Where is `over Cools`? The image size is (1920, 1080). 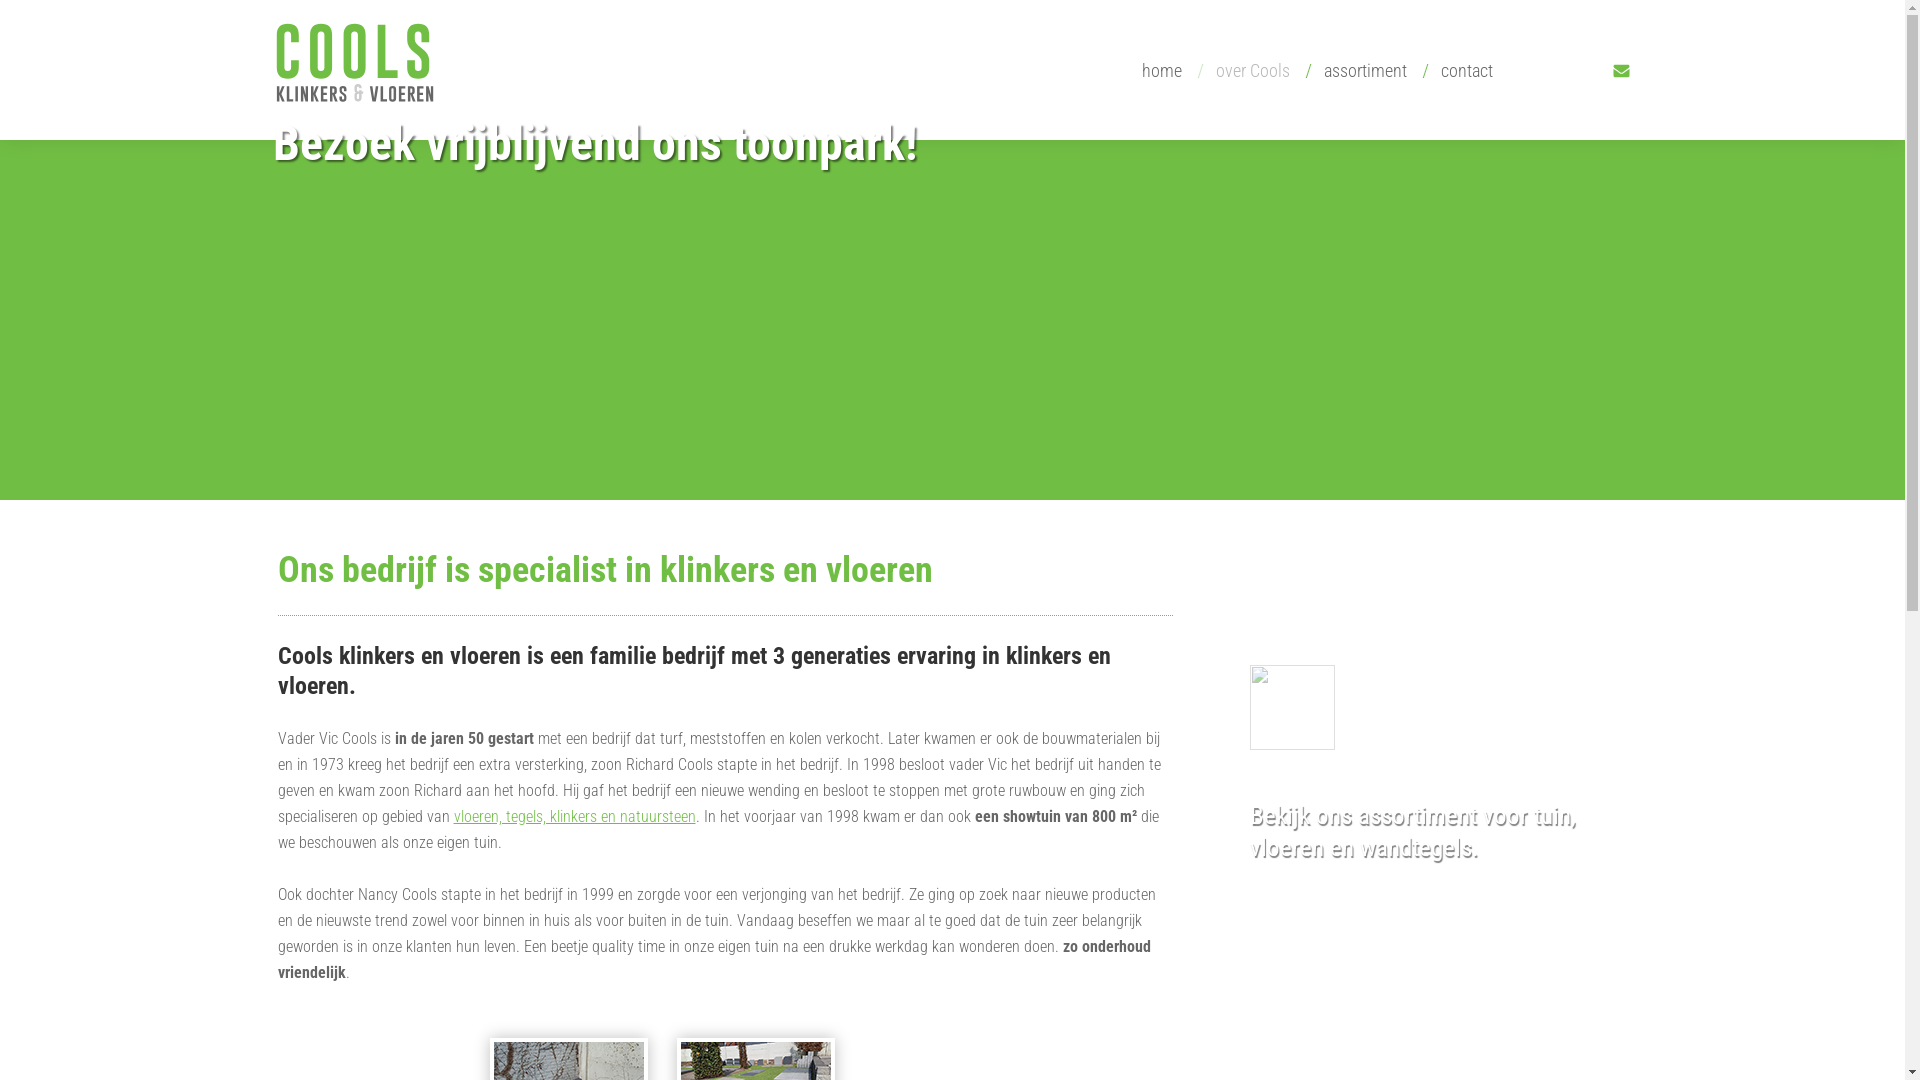
over Cools is located at coordinates (1248, 71).